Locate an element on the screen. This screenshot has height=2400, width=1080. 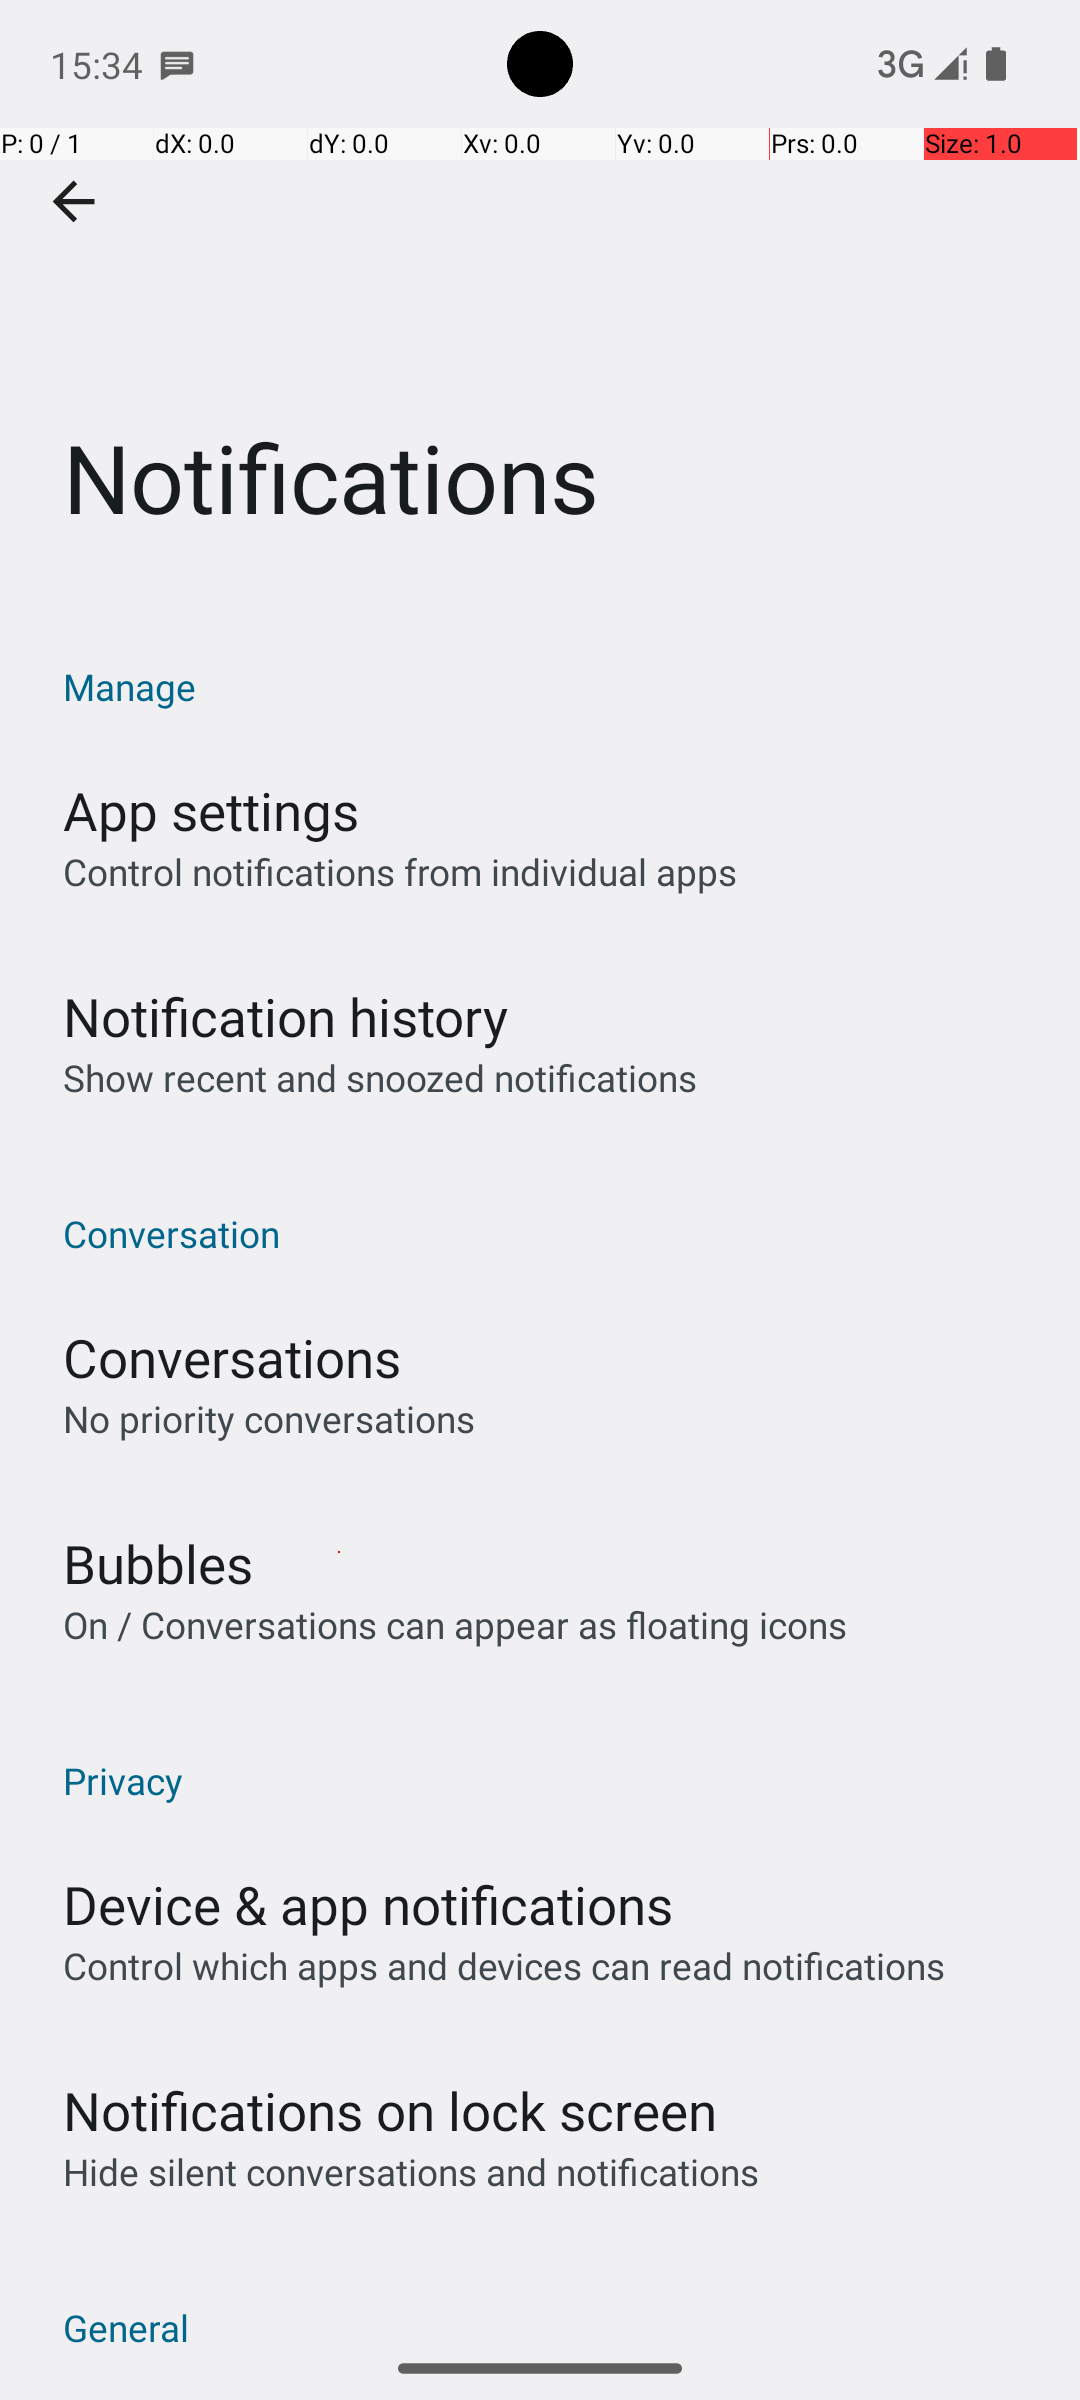
Control which apps and devices can read notifications is located at coordinates (504, 1966).